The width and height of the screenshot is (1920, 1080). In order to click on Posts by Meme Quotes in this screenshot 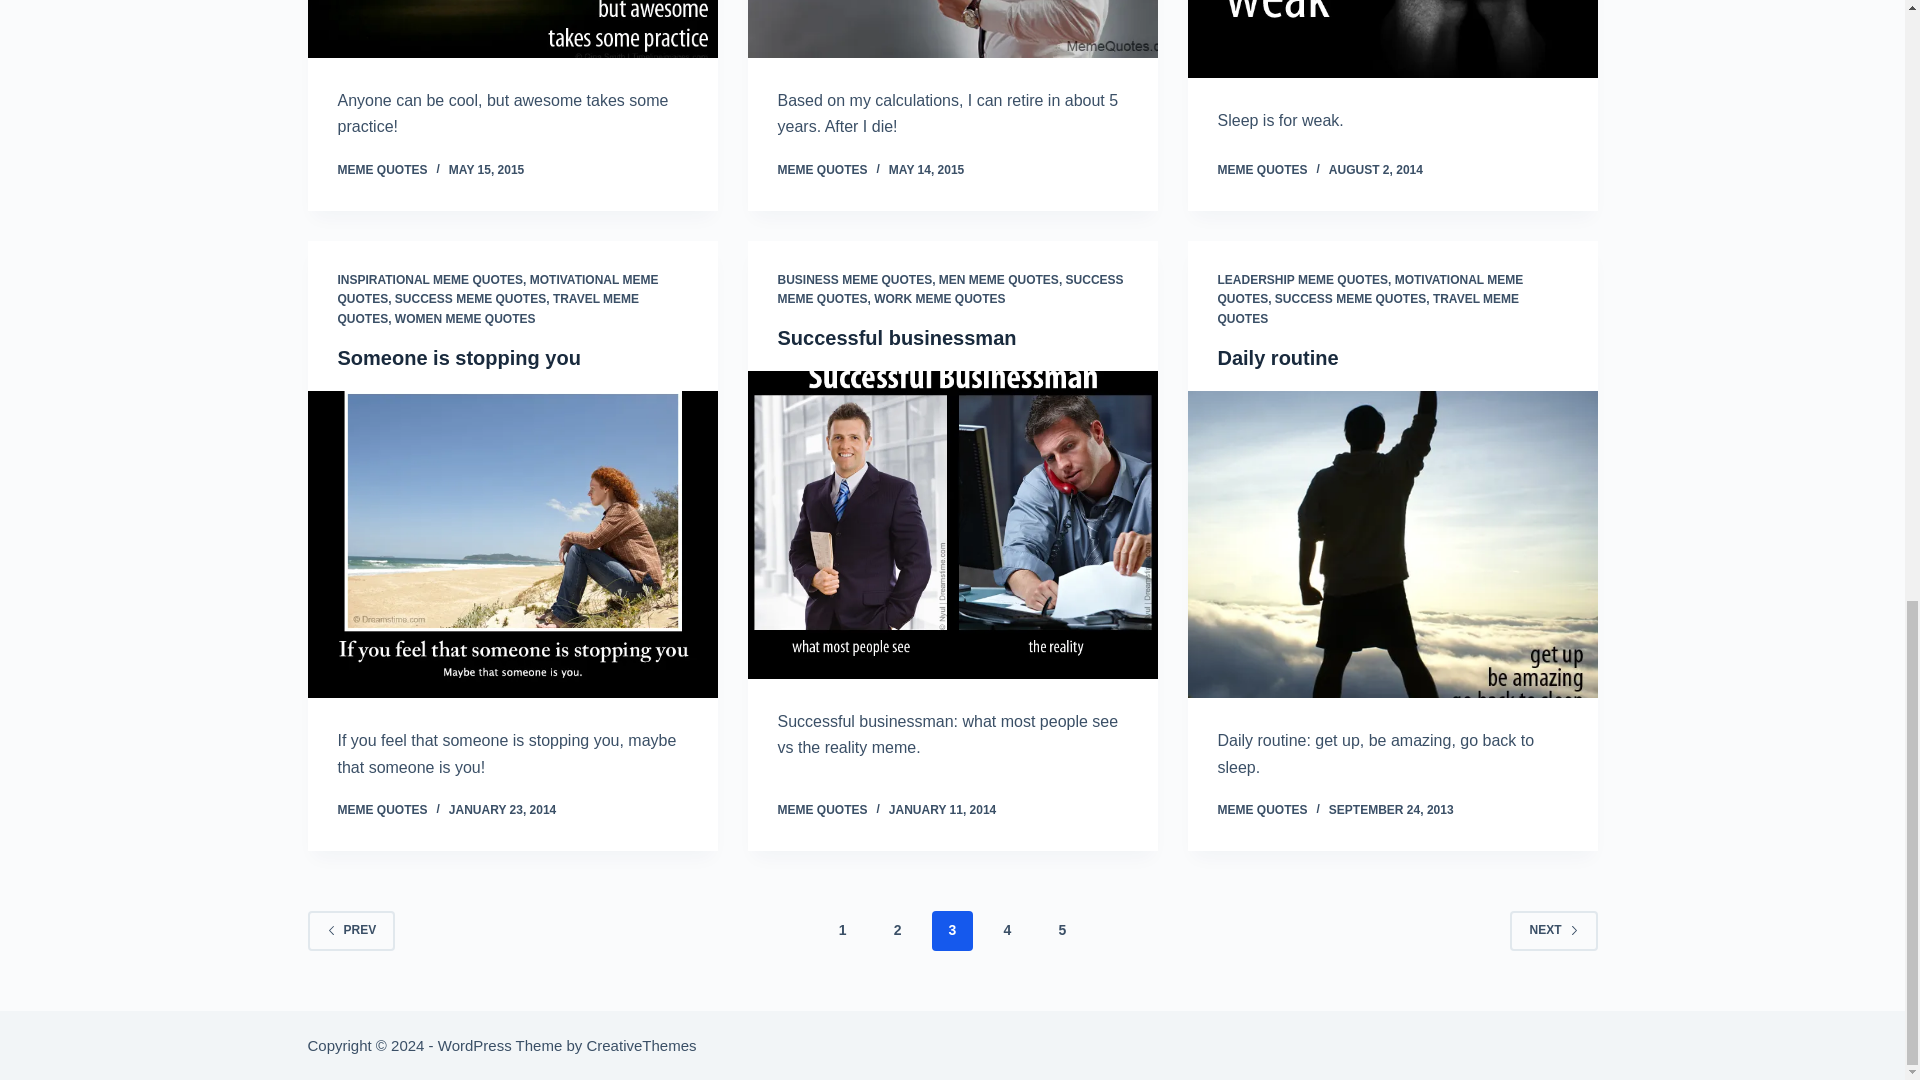, I will do `click(382, 810)`.